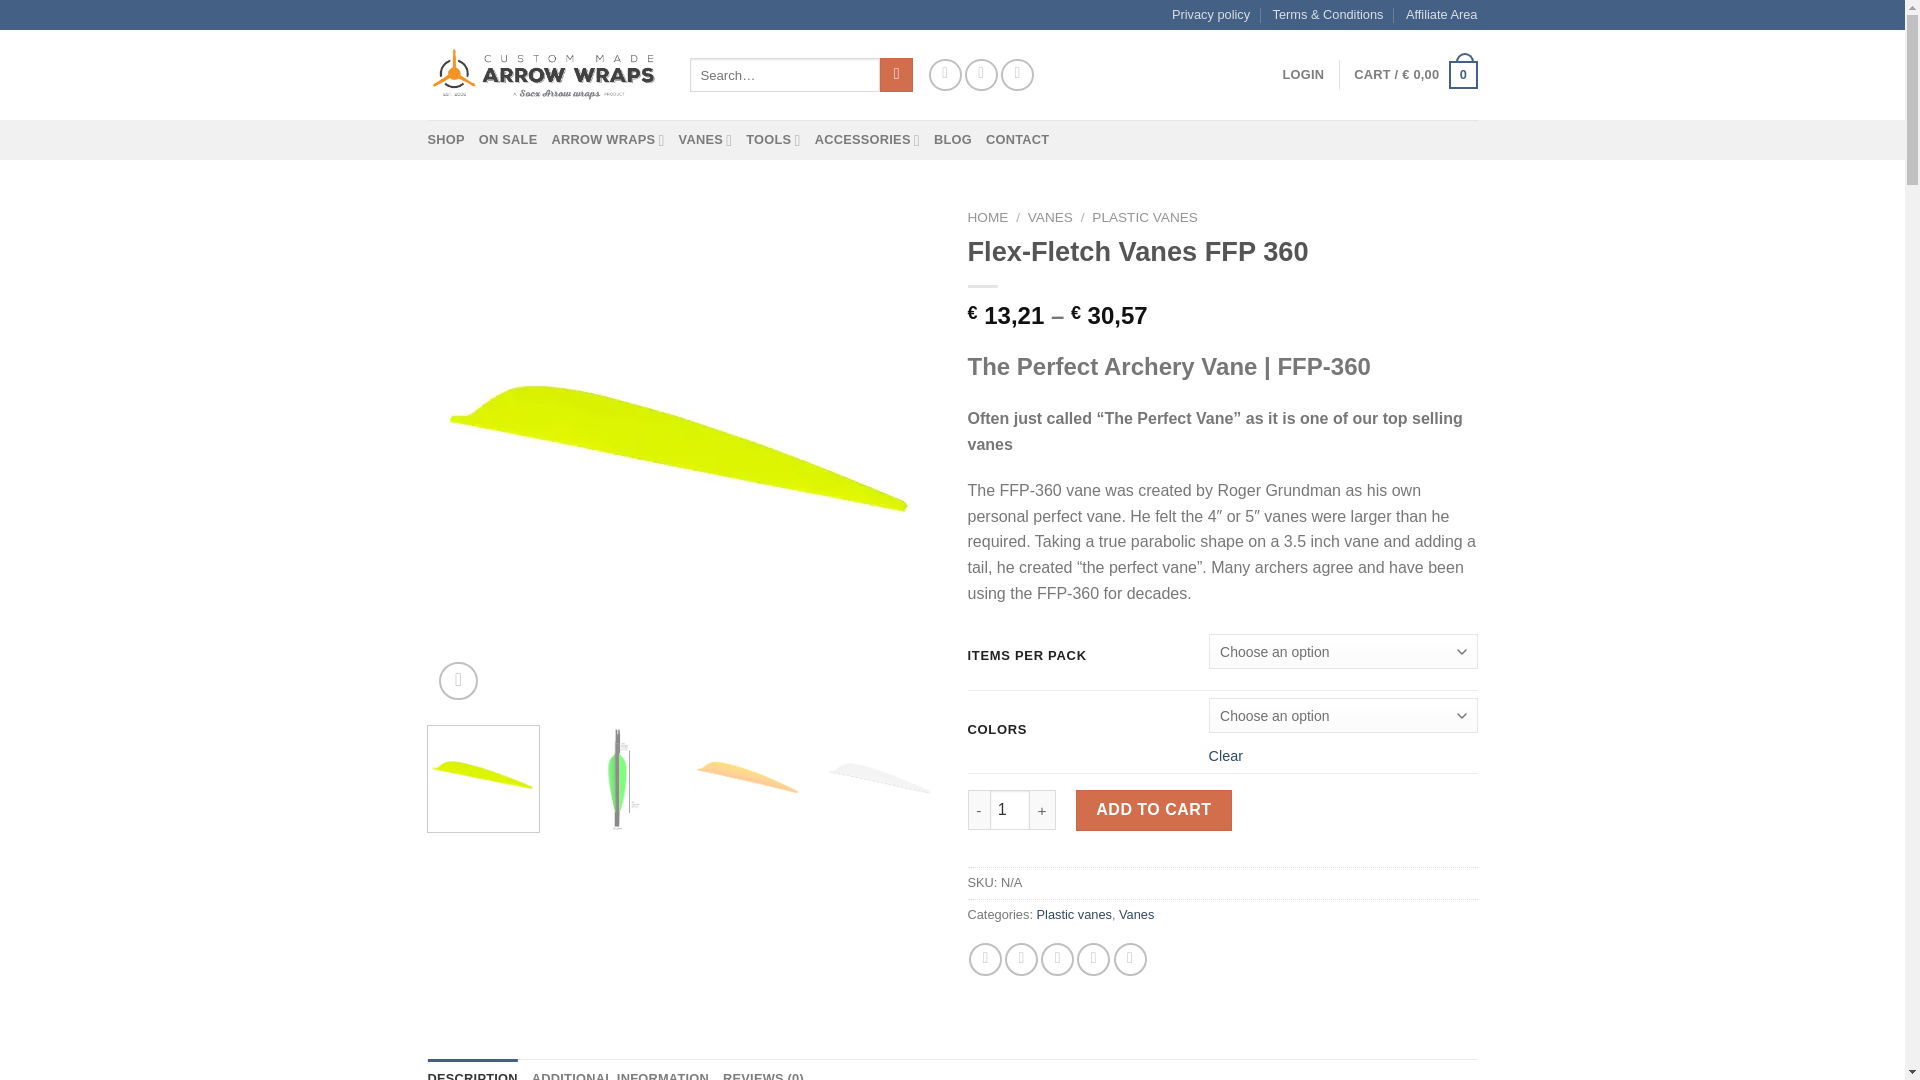  Describe the element at coordinates (896, 74) in the screenshot. I see `Search` at that location.